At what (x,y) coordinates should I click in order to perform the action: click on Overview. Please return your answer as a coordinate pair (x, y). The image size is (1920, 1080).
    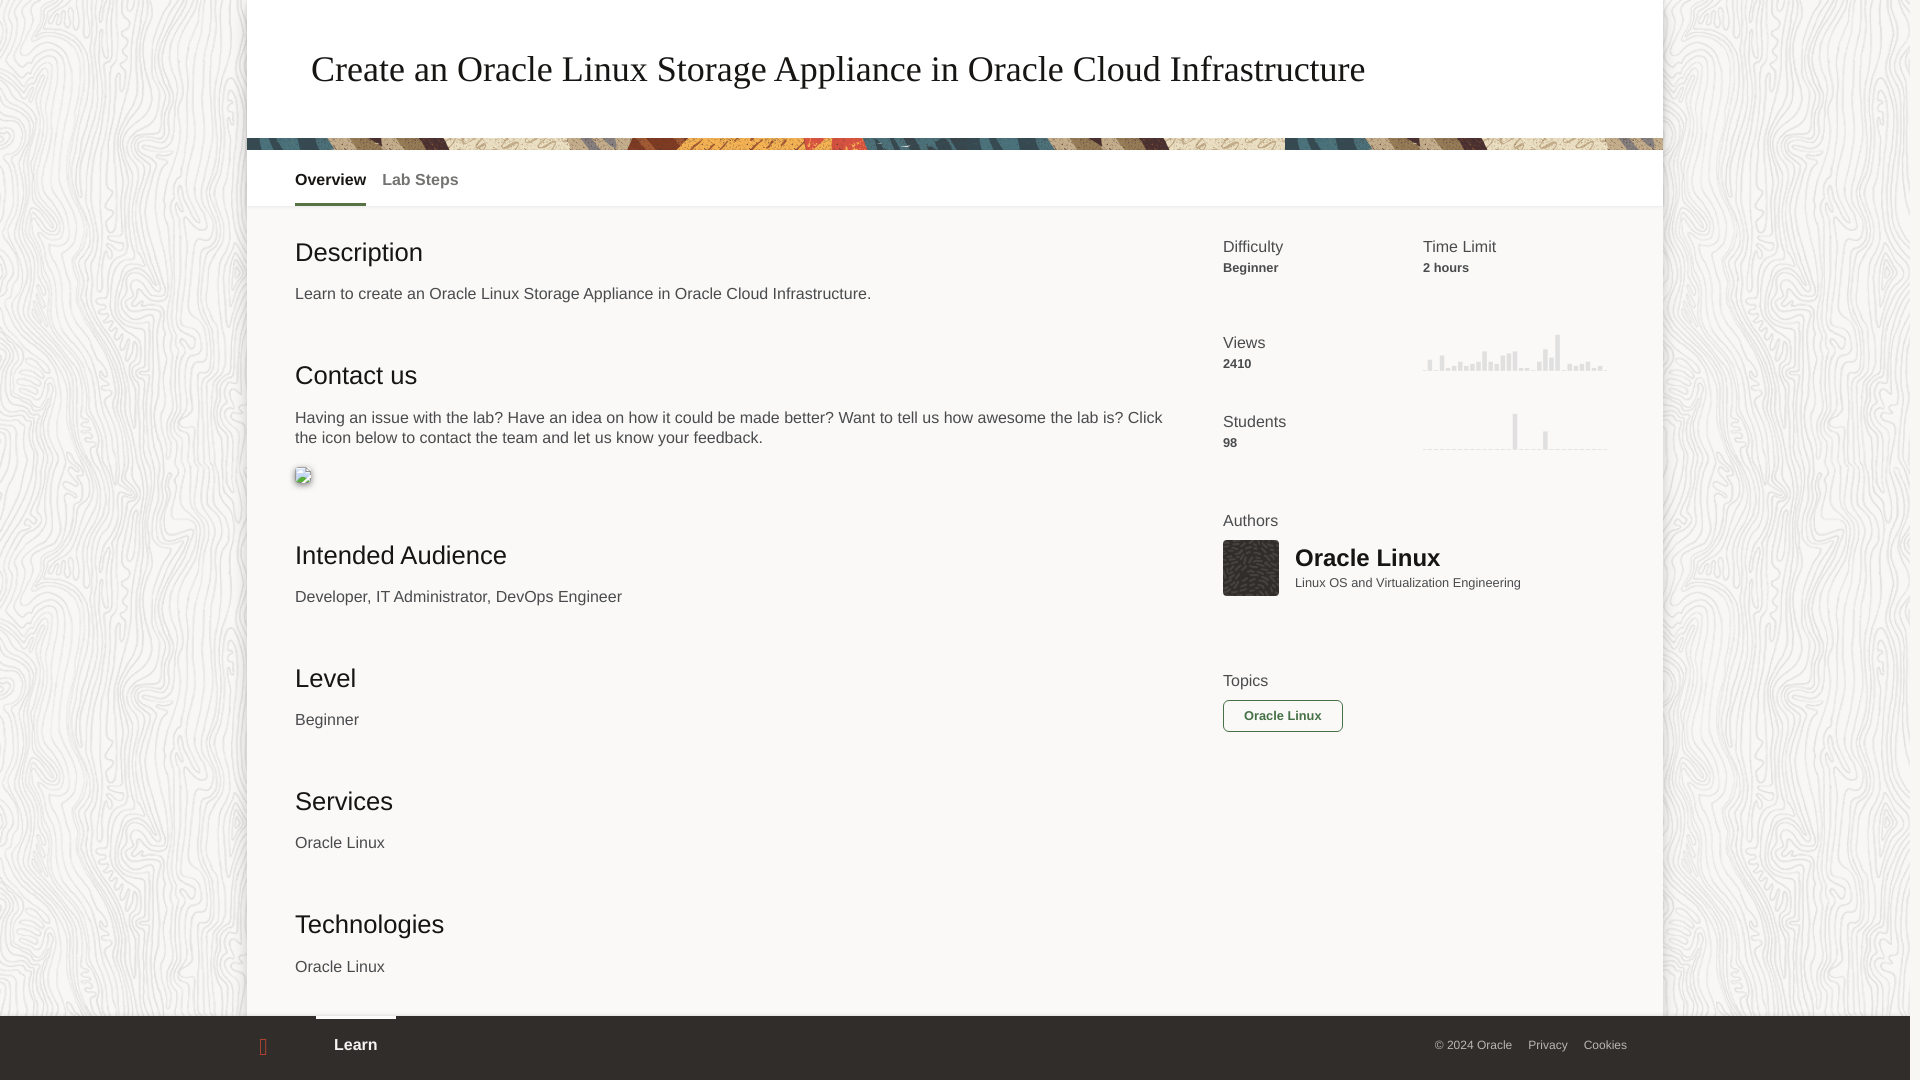
    Looking at the image, I should click on (330, 180).